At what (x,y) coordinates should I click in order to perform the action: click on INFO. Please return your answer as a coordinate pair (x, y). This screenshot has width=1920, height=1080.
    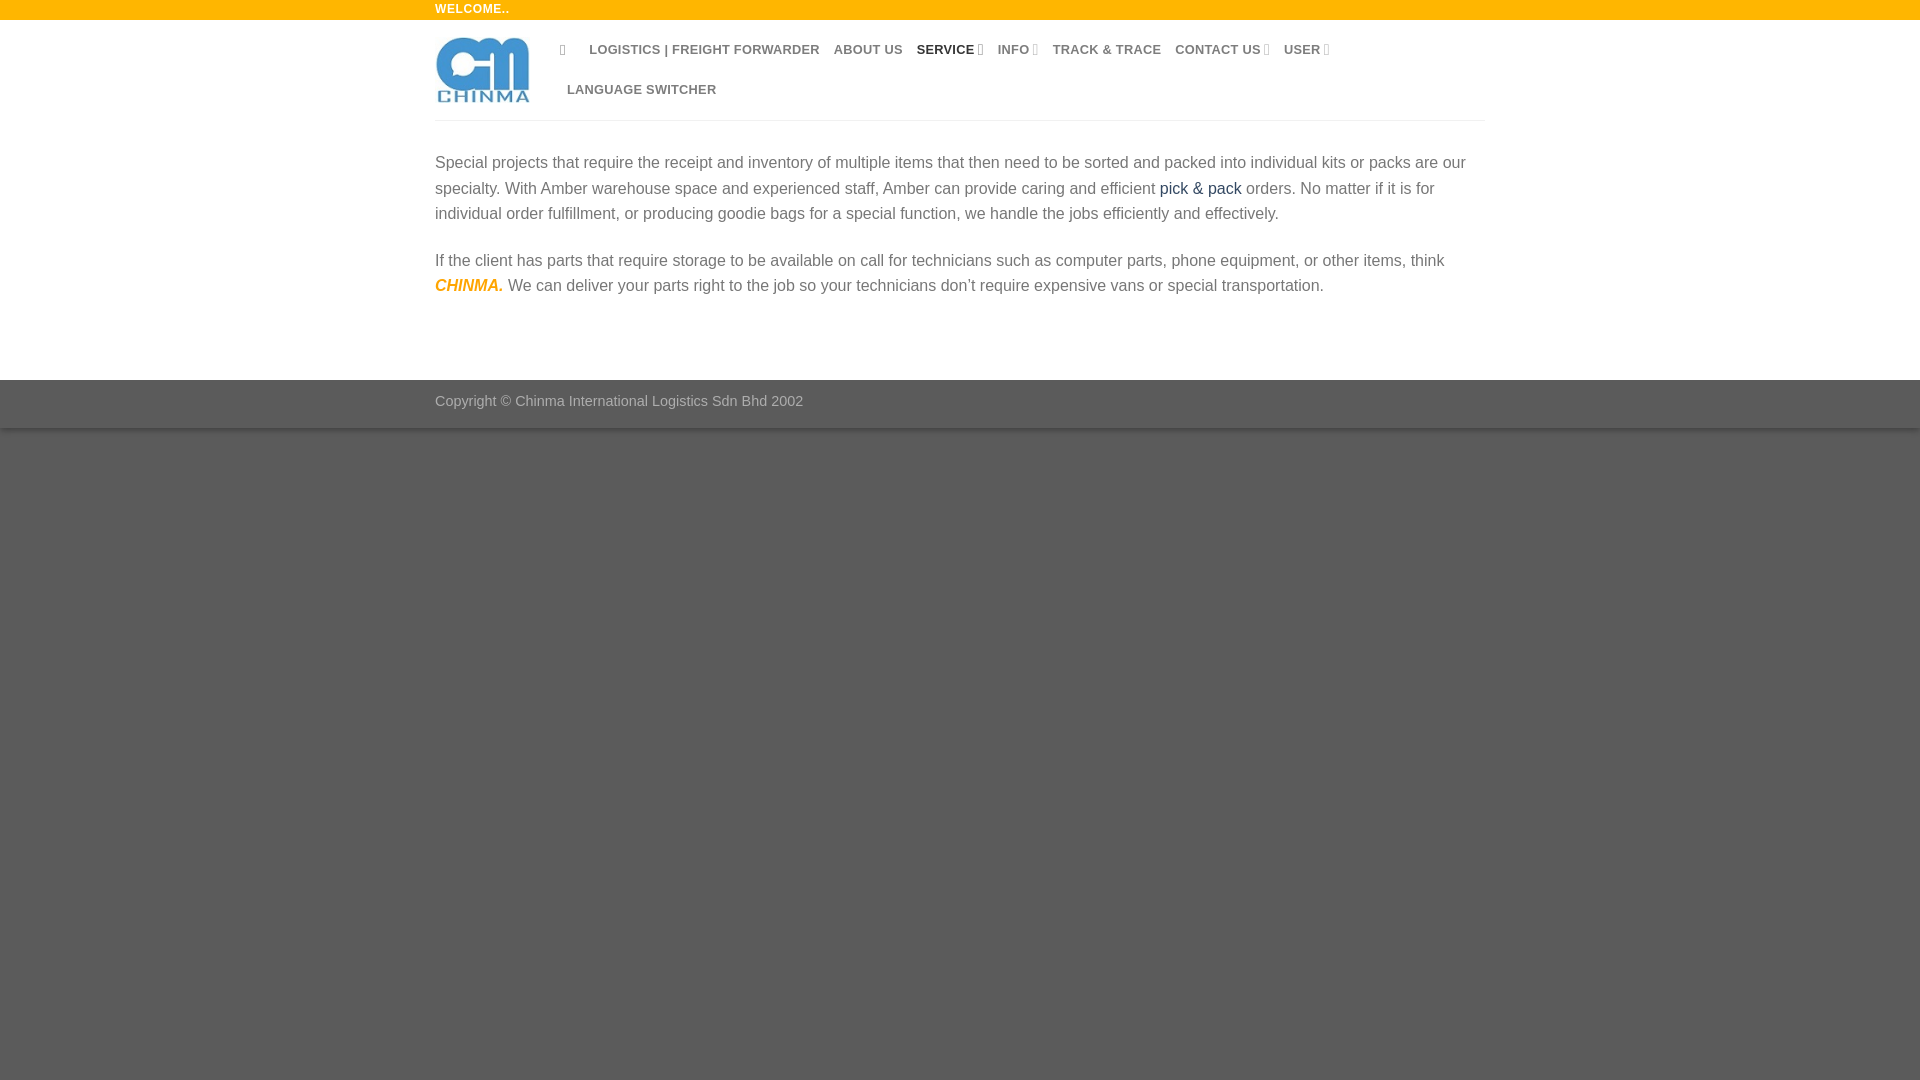
    Looking at the image, I should click on (1018, 50).